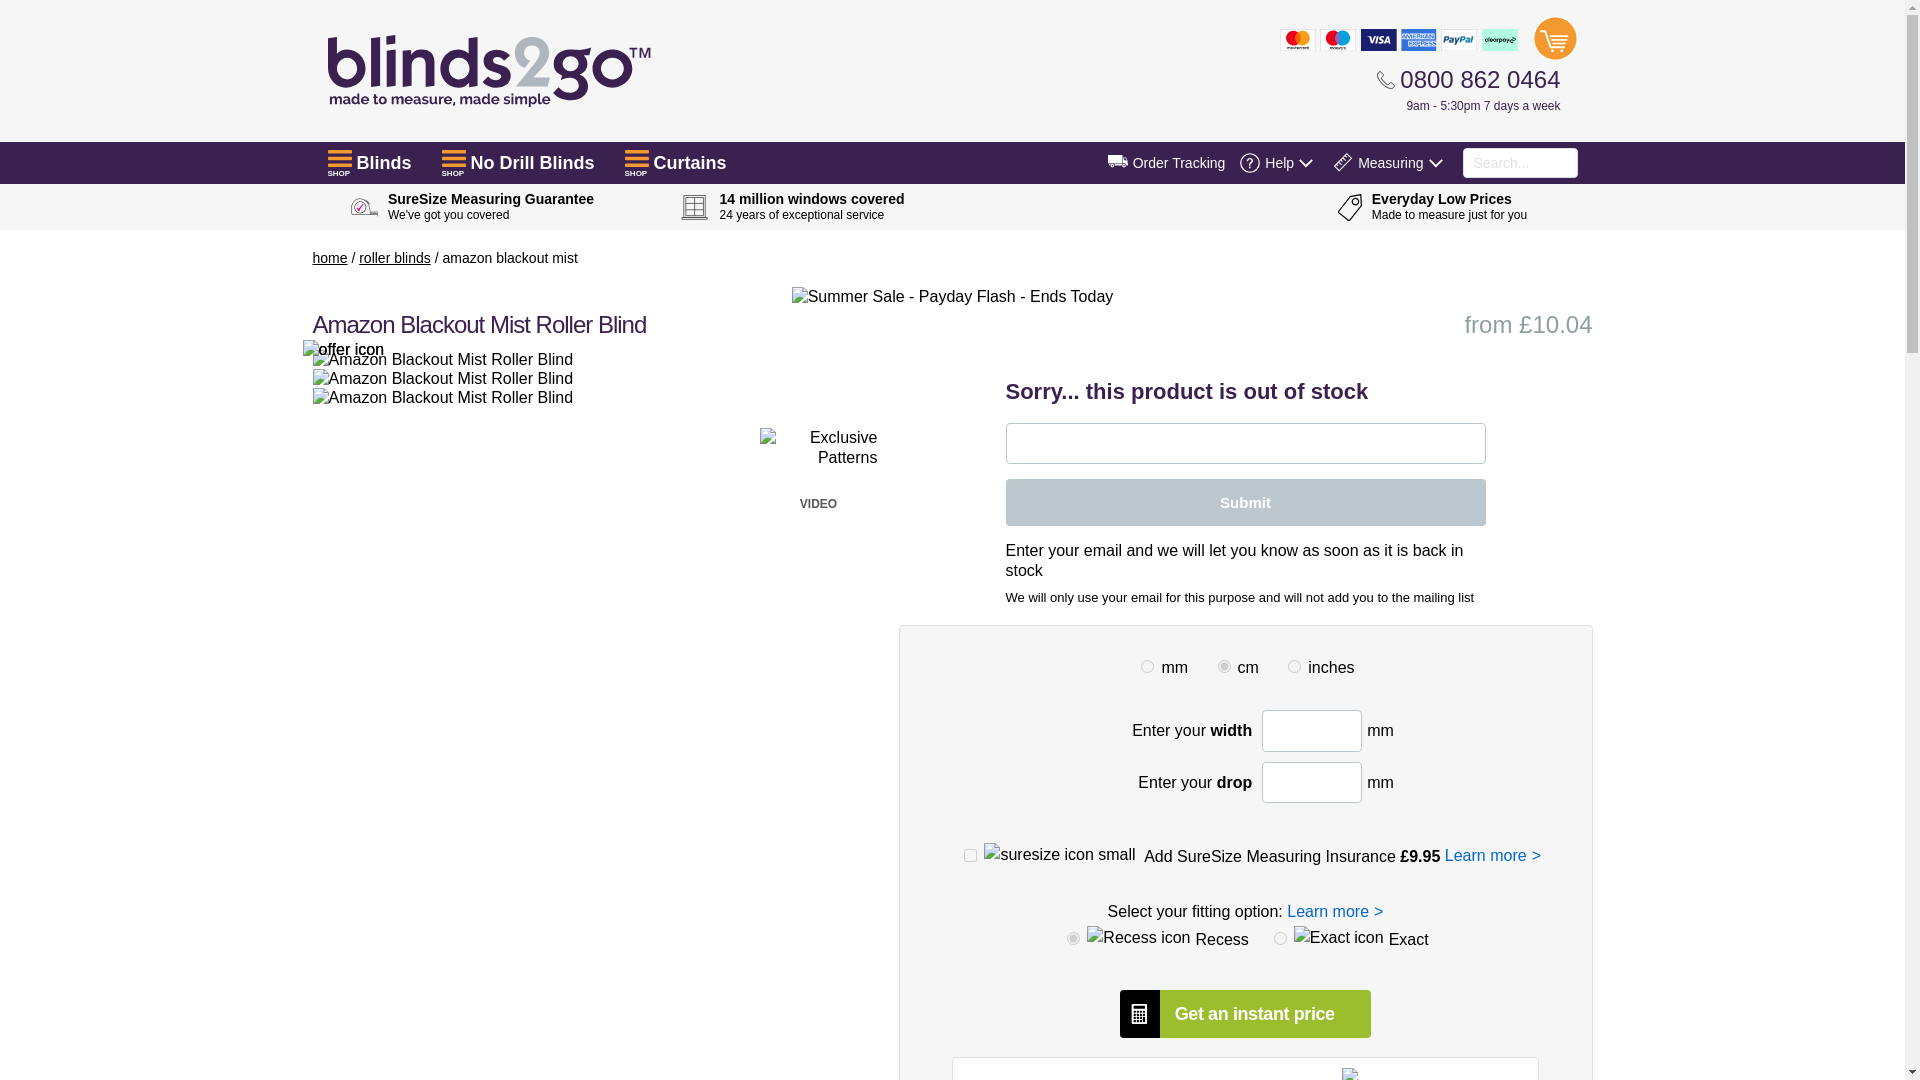  Describe the element at coordinates (1280, 938) in the screenshot. I see `E` at that location.